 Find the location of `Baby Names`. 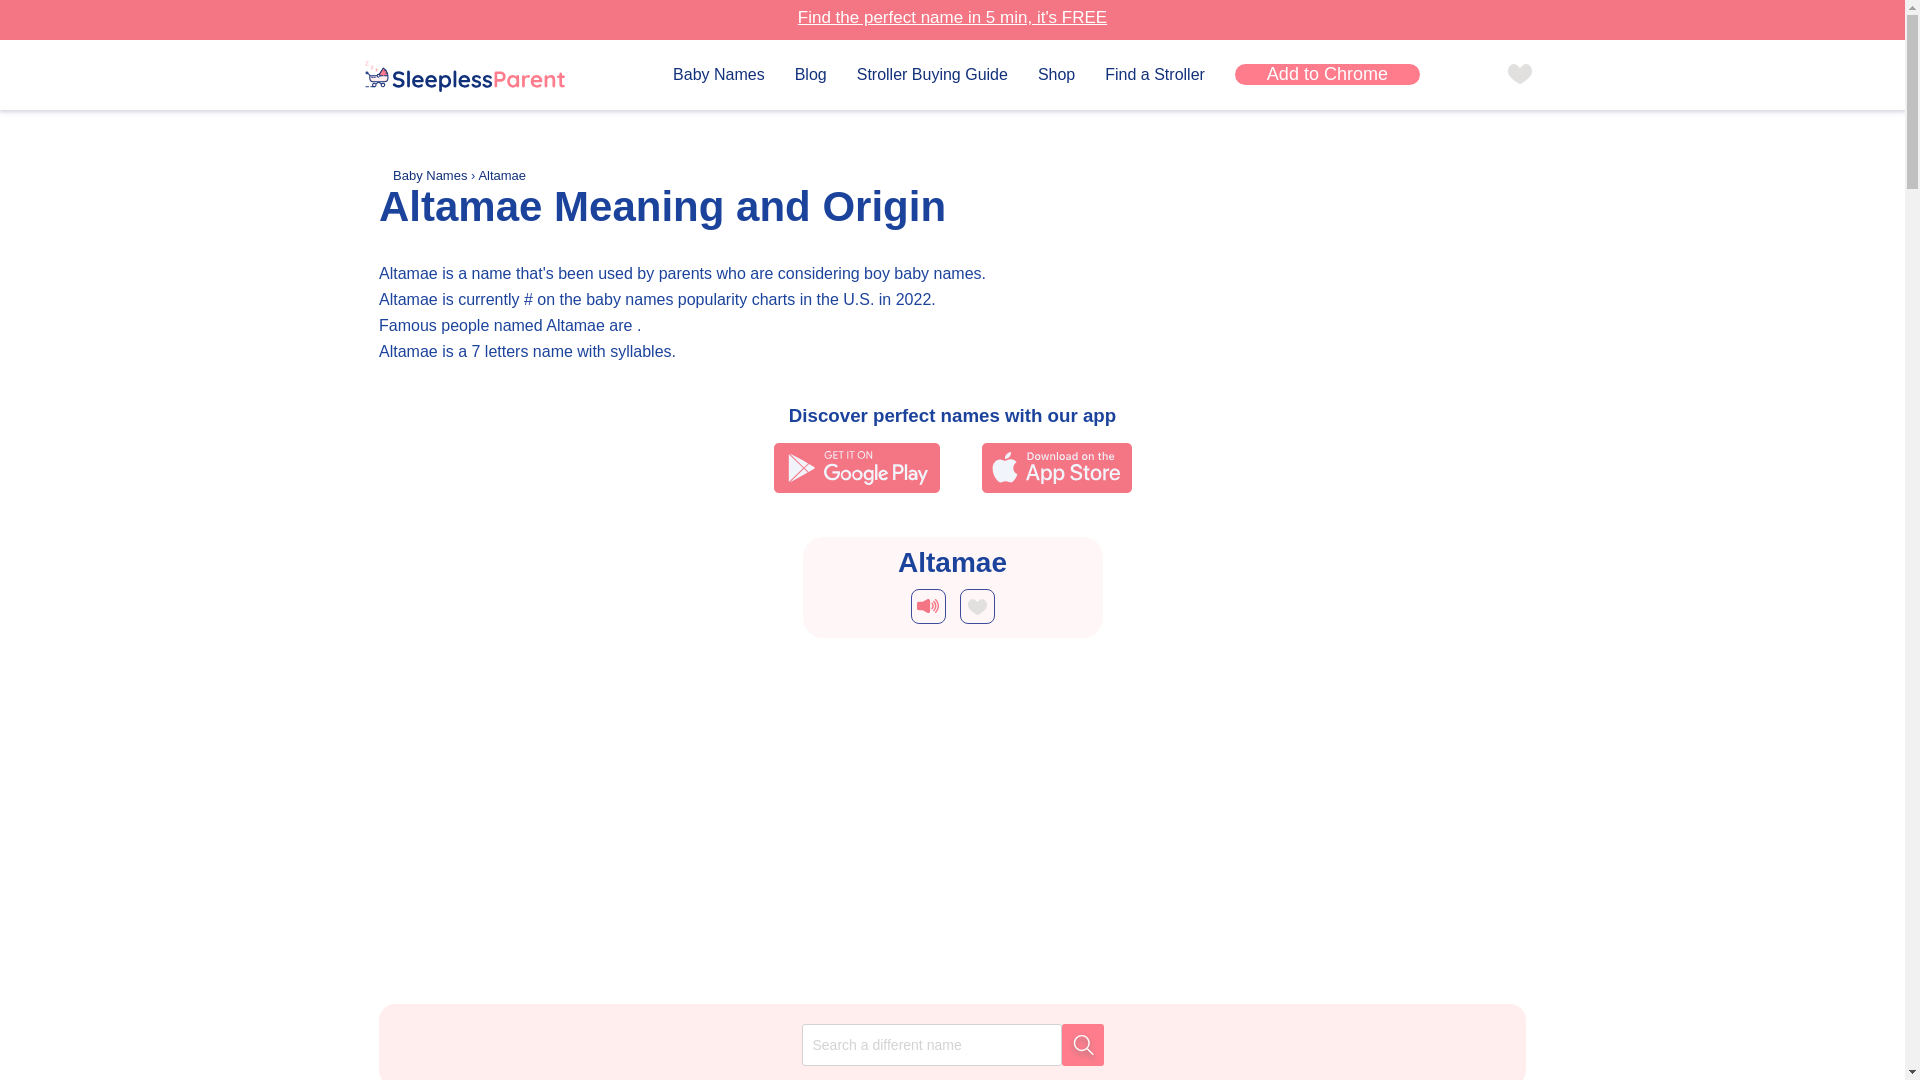

Baby Names is located at coordinates (432, 175).